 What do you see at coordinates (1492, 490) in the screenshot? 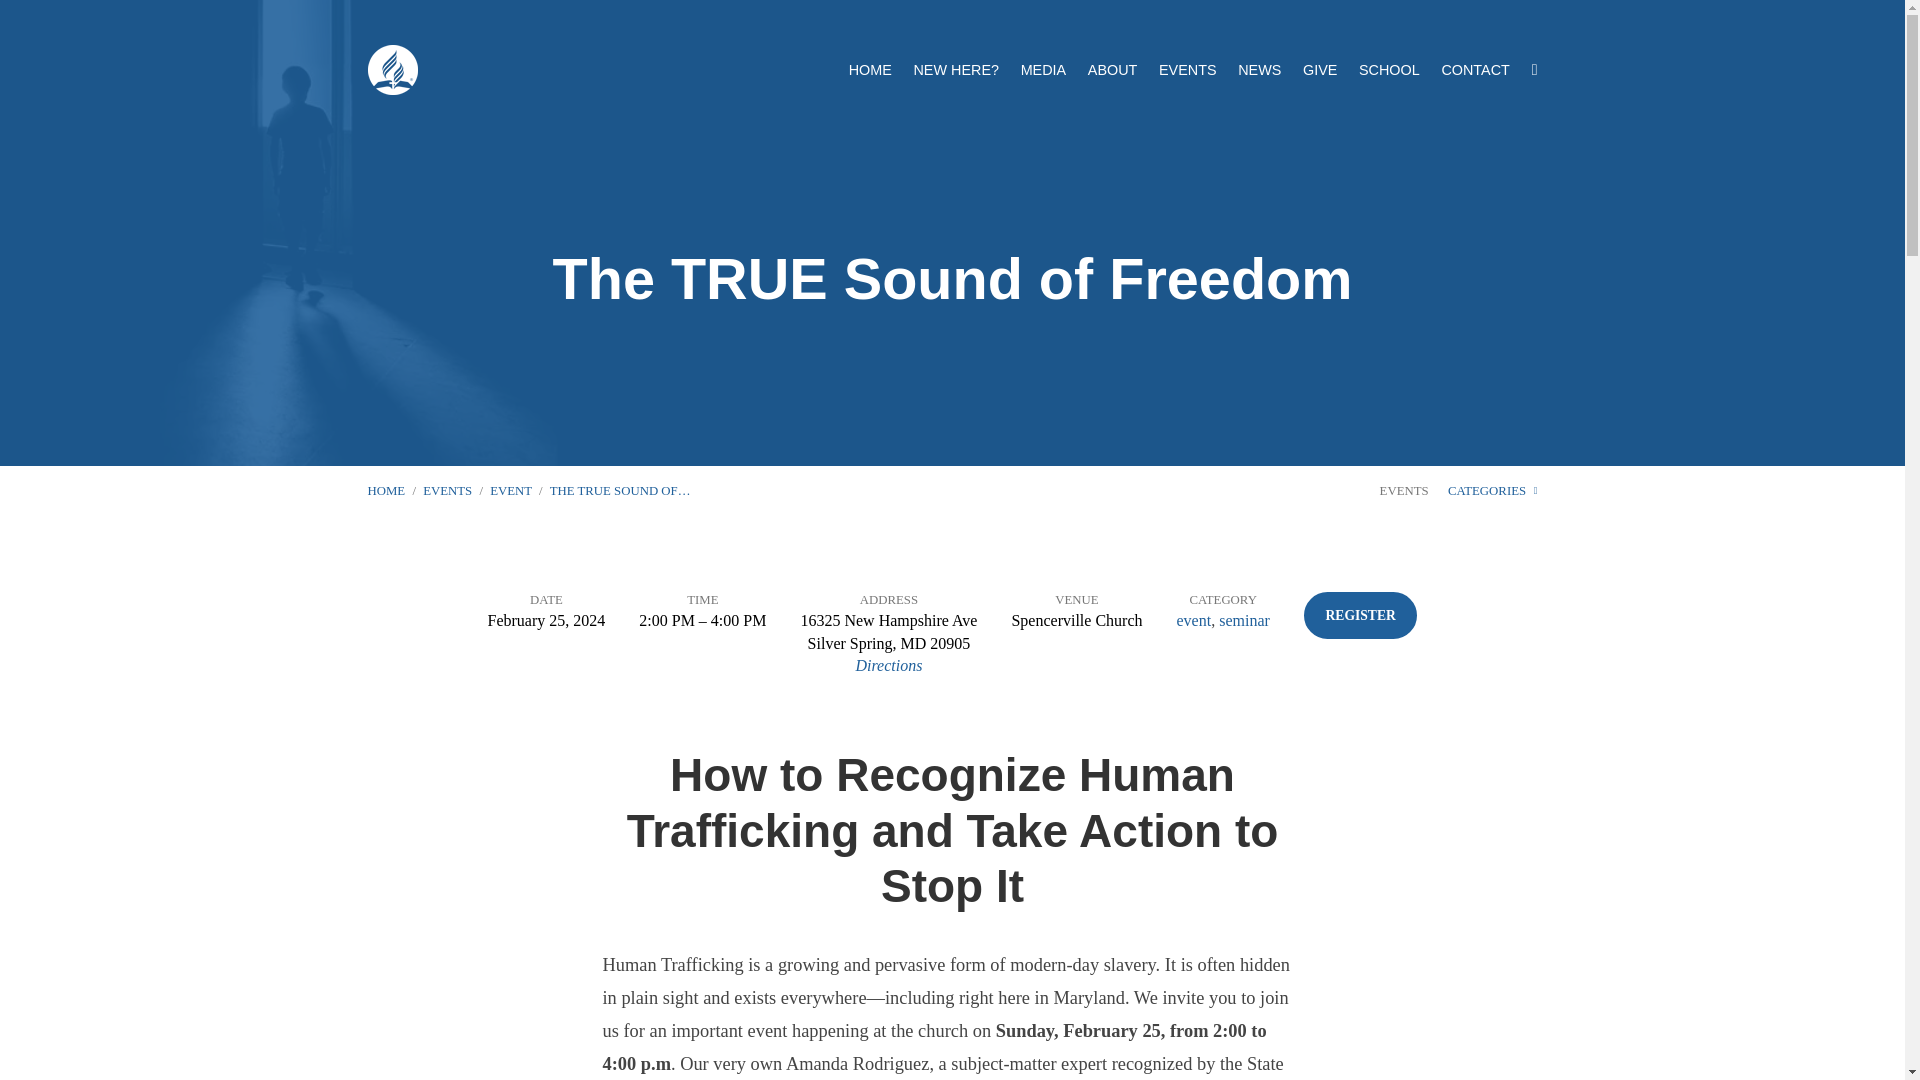
I see `CATEGORIES` at bounding box center [1492, 490].